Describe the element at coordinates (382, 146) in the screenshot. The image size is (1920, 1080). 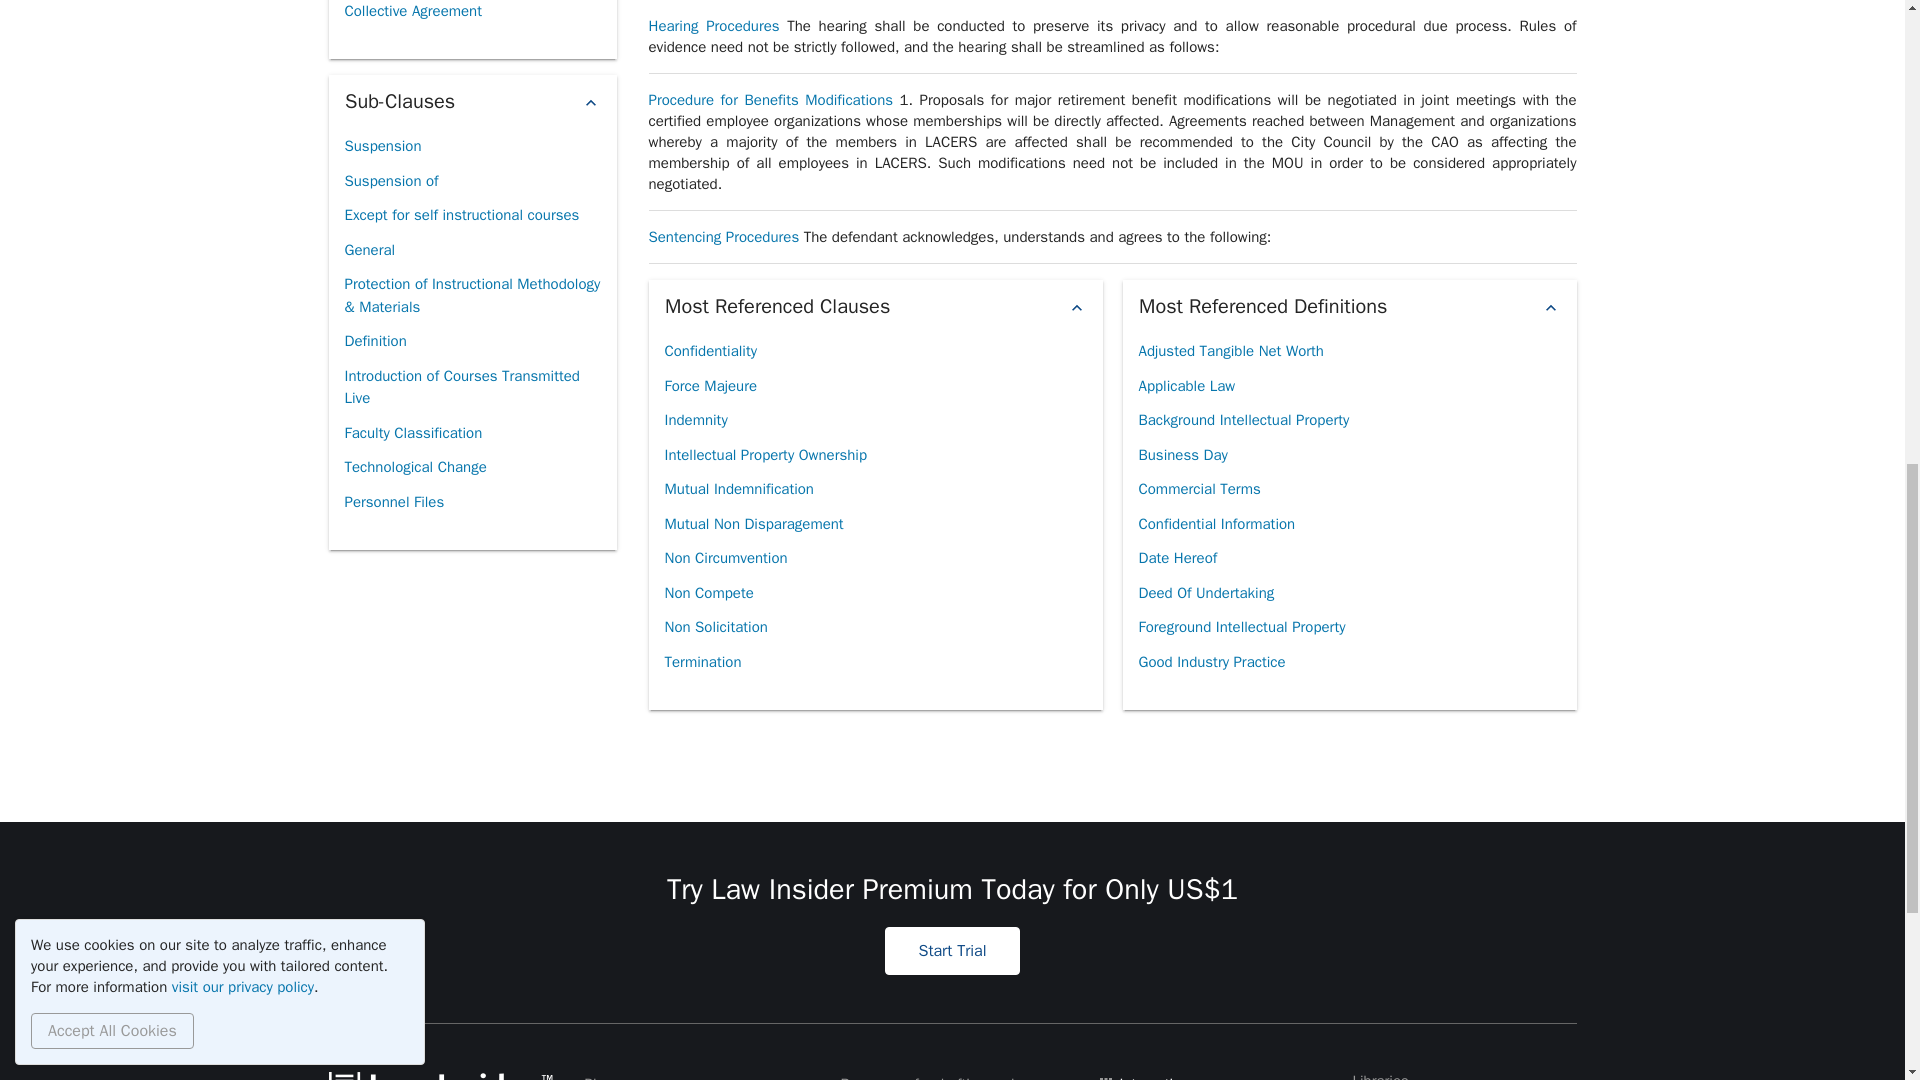
I see `Suspension` at that location.